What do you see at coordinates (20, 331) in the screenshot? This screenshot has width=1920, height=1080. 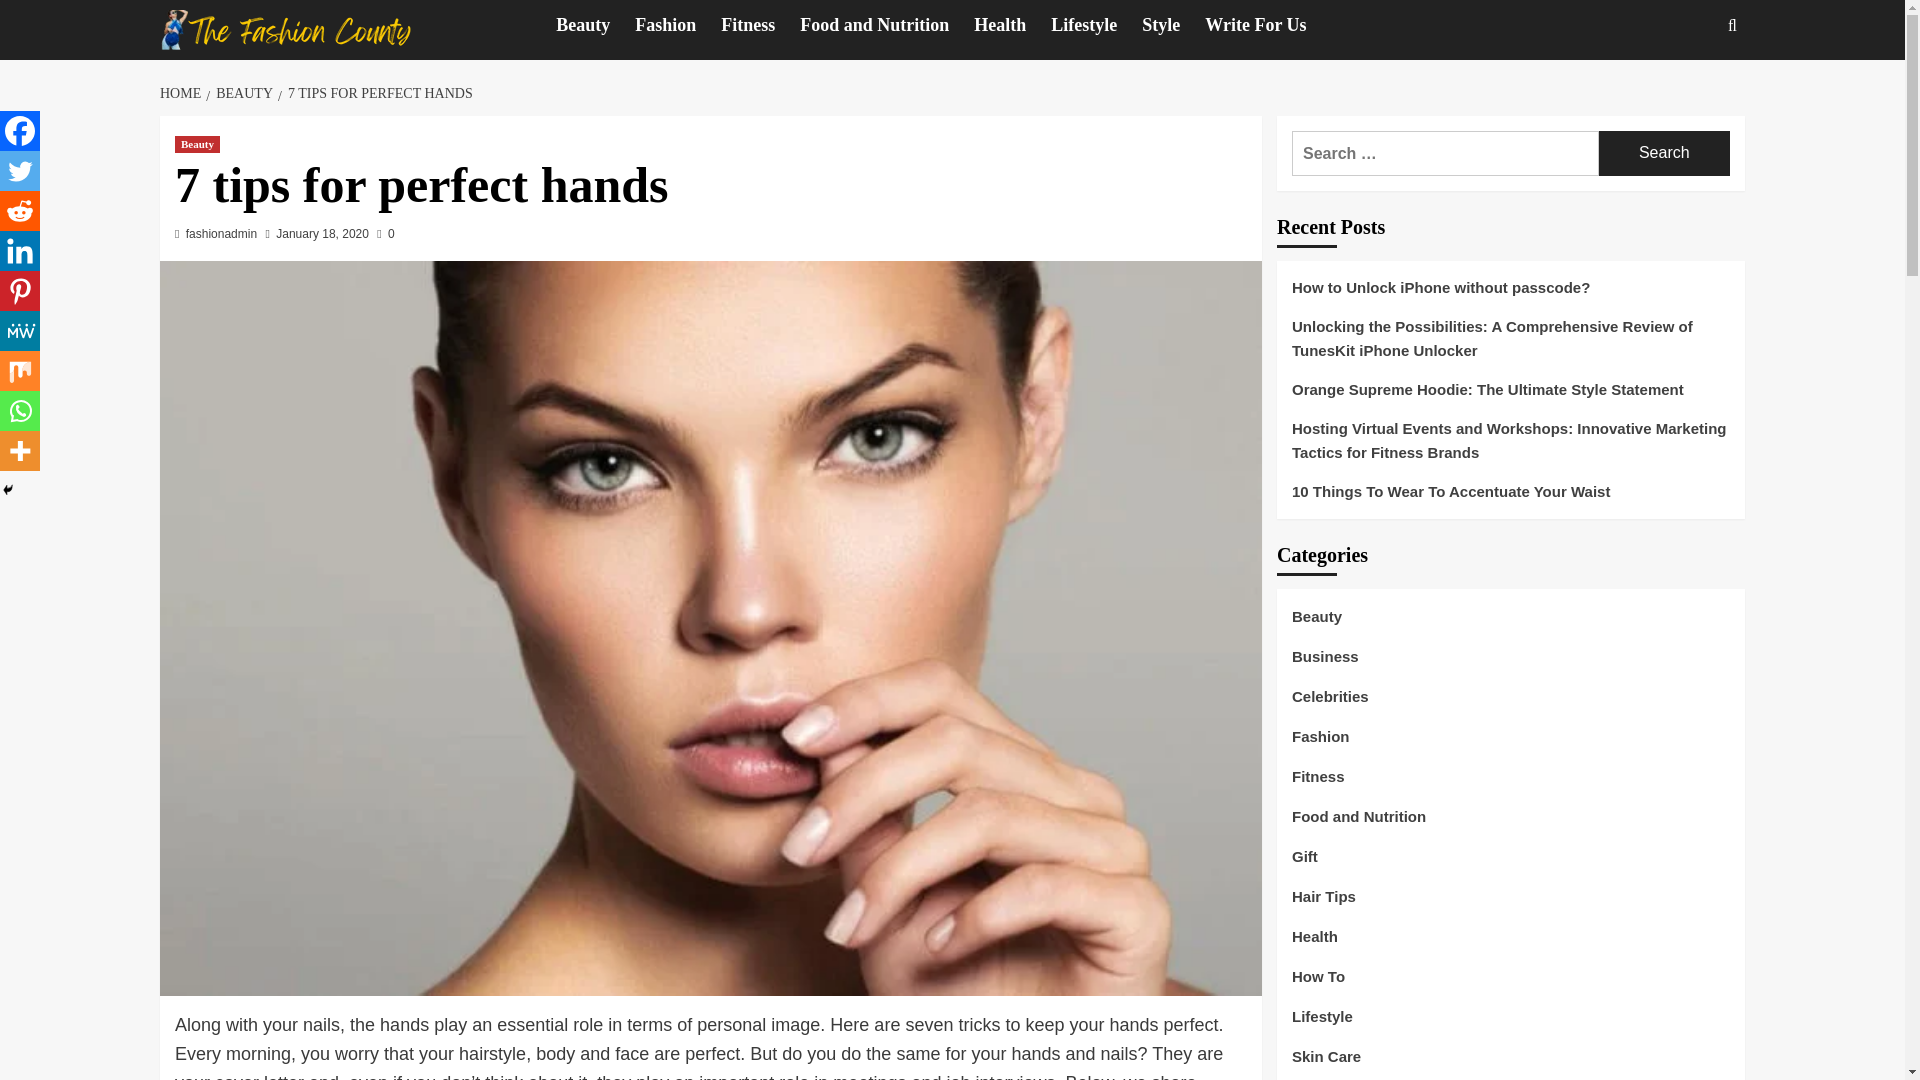 I see `MeWe` at bounding box center [20, 331].